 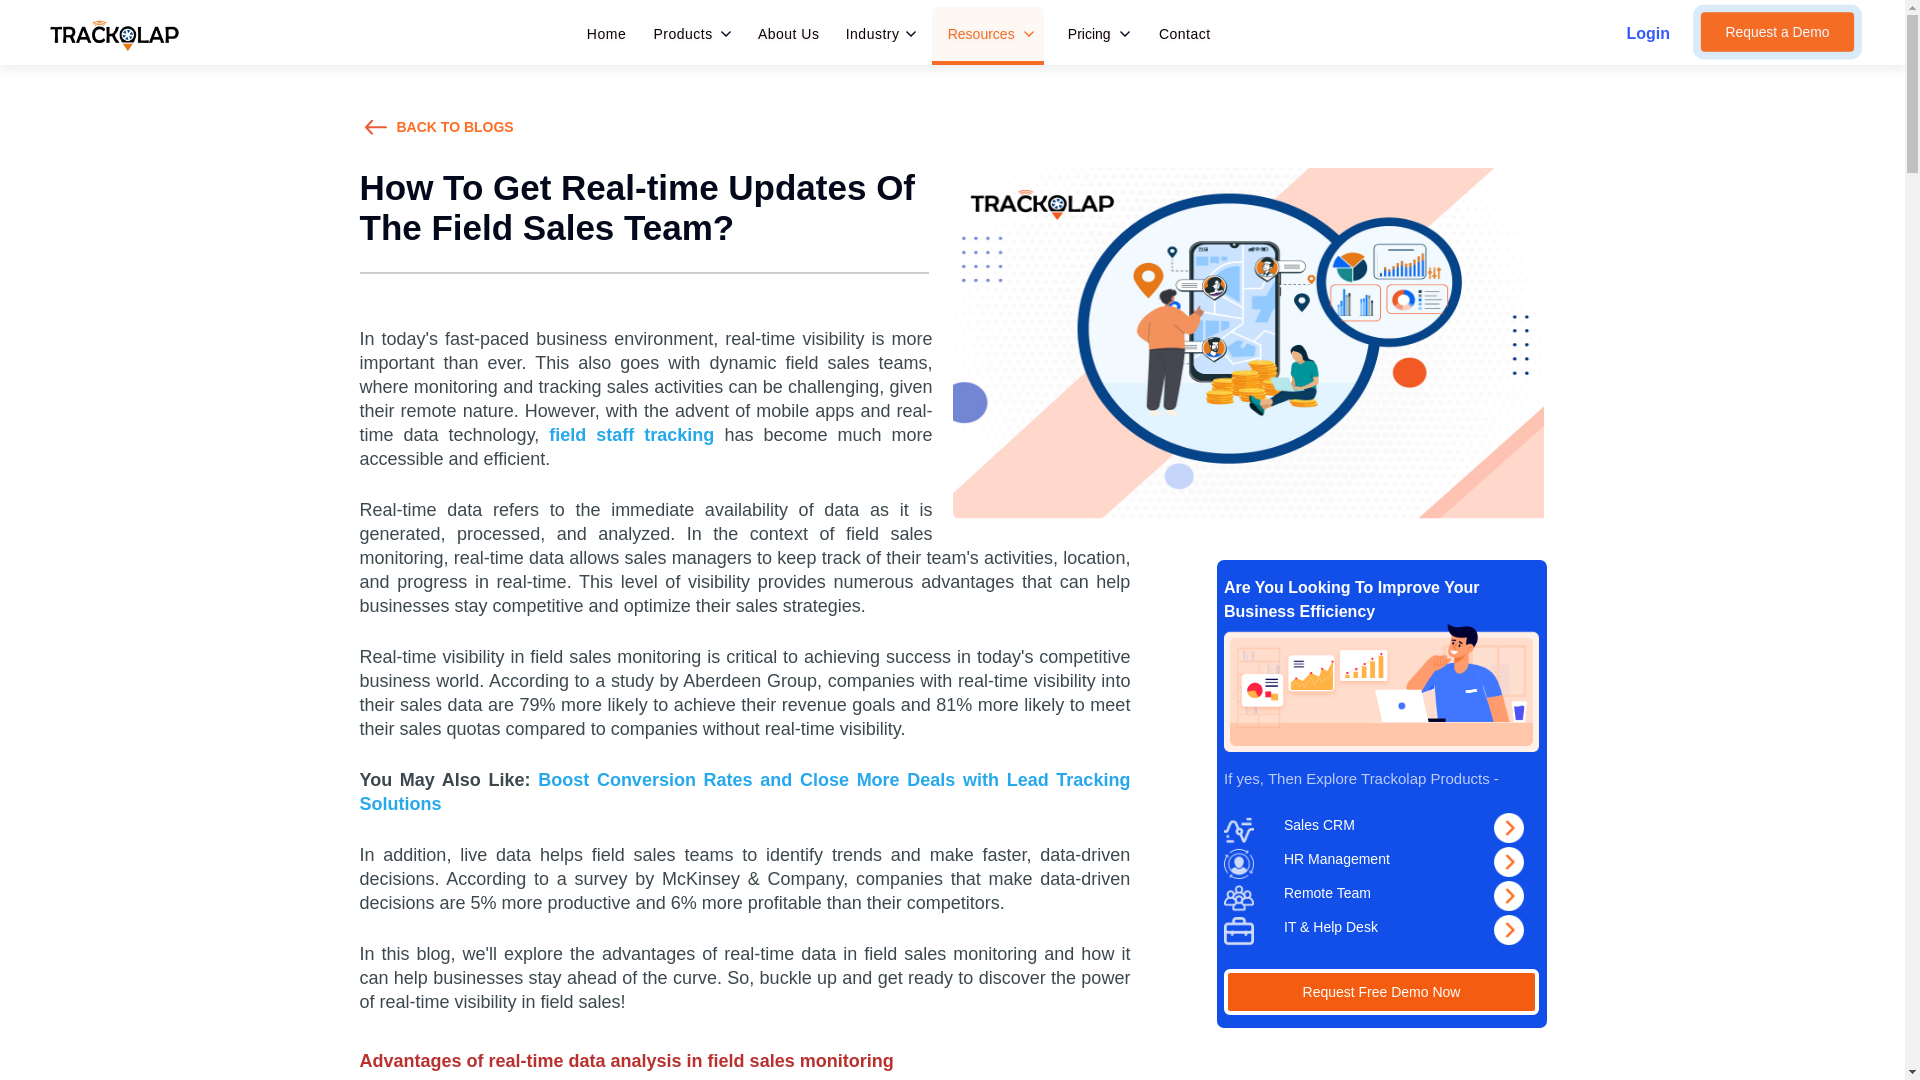 What do you see at coordinates (606, 34) in the screenshot?
I see `Home` at bounding box center [606, 34].